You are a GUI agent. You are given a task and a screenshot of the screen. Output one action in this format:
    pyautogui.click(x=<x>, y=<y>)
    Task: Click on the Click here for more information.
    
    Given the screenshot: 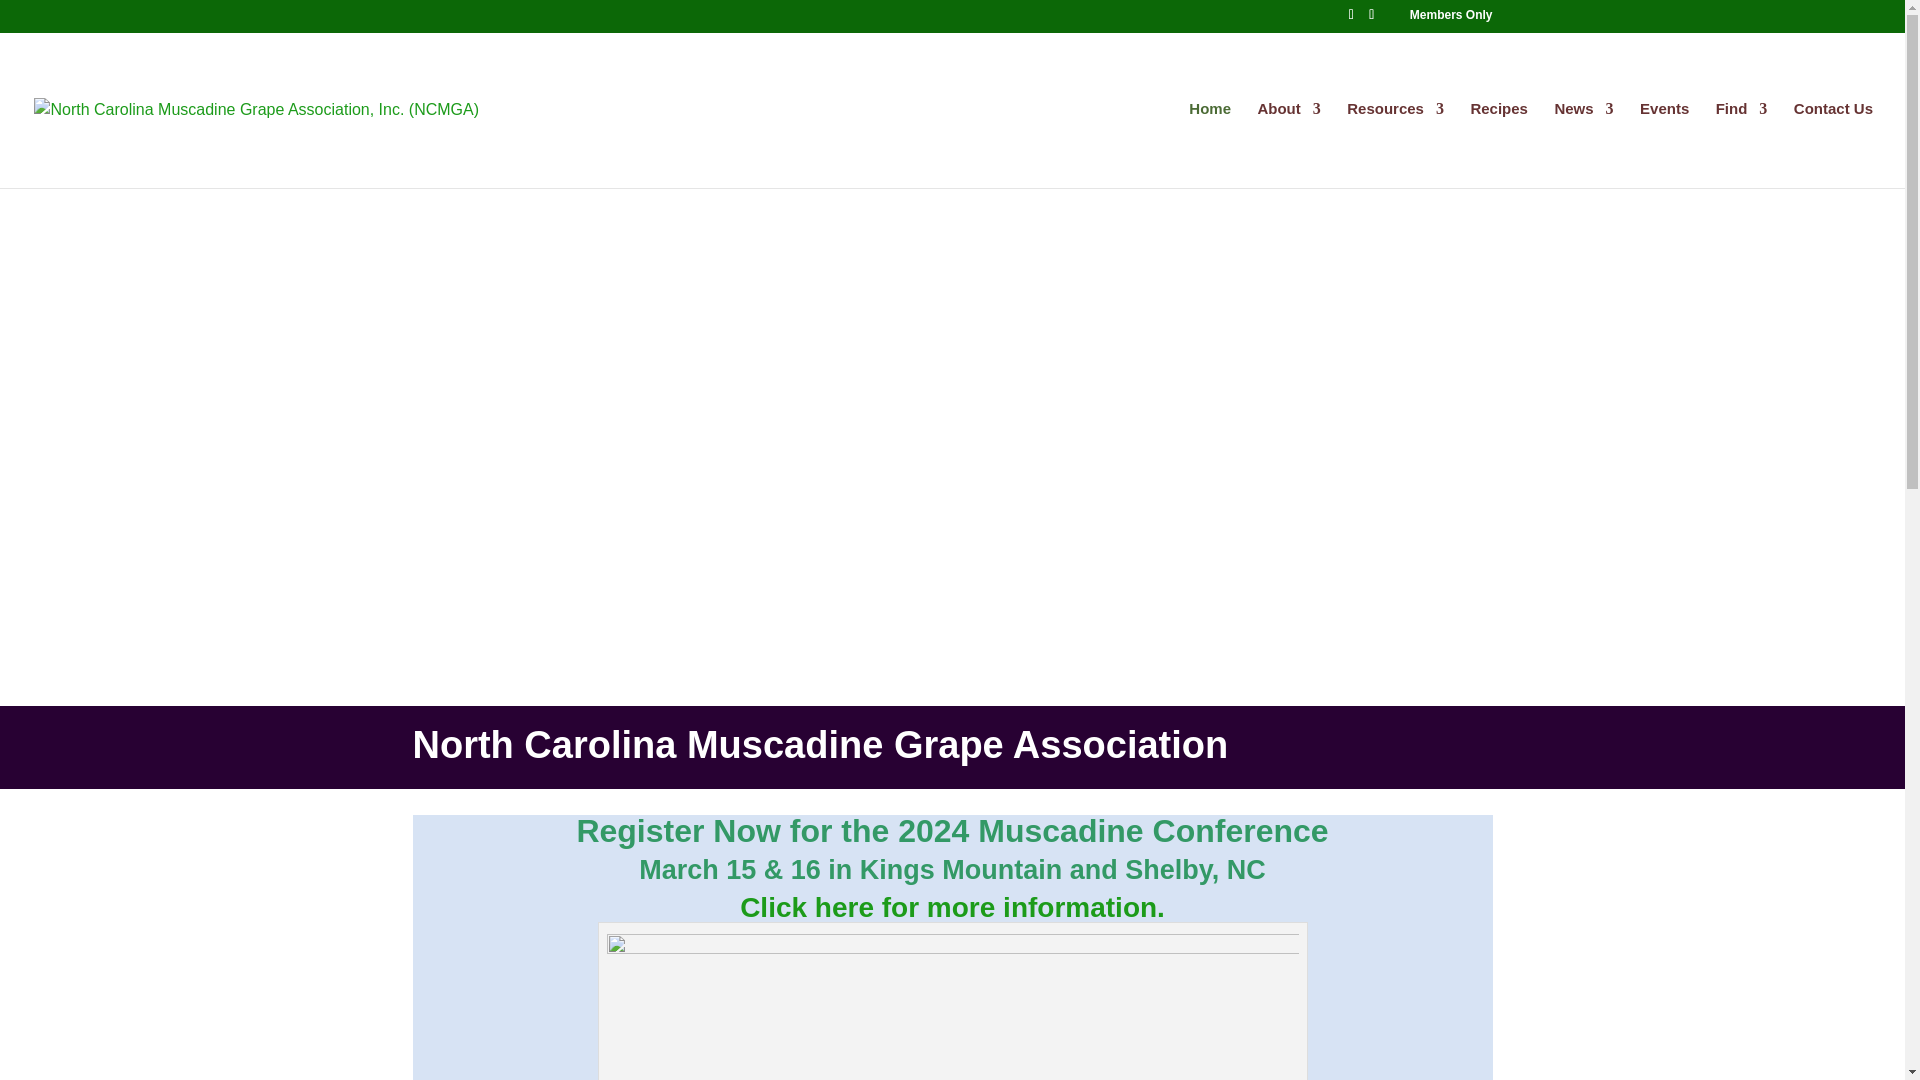 What is the action you would take?
    pyautogui.click(x=952, y=908)
    